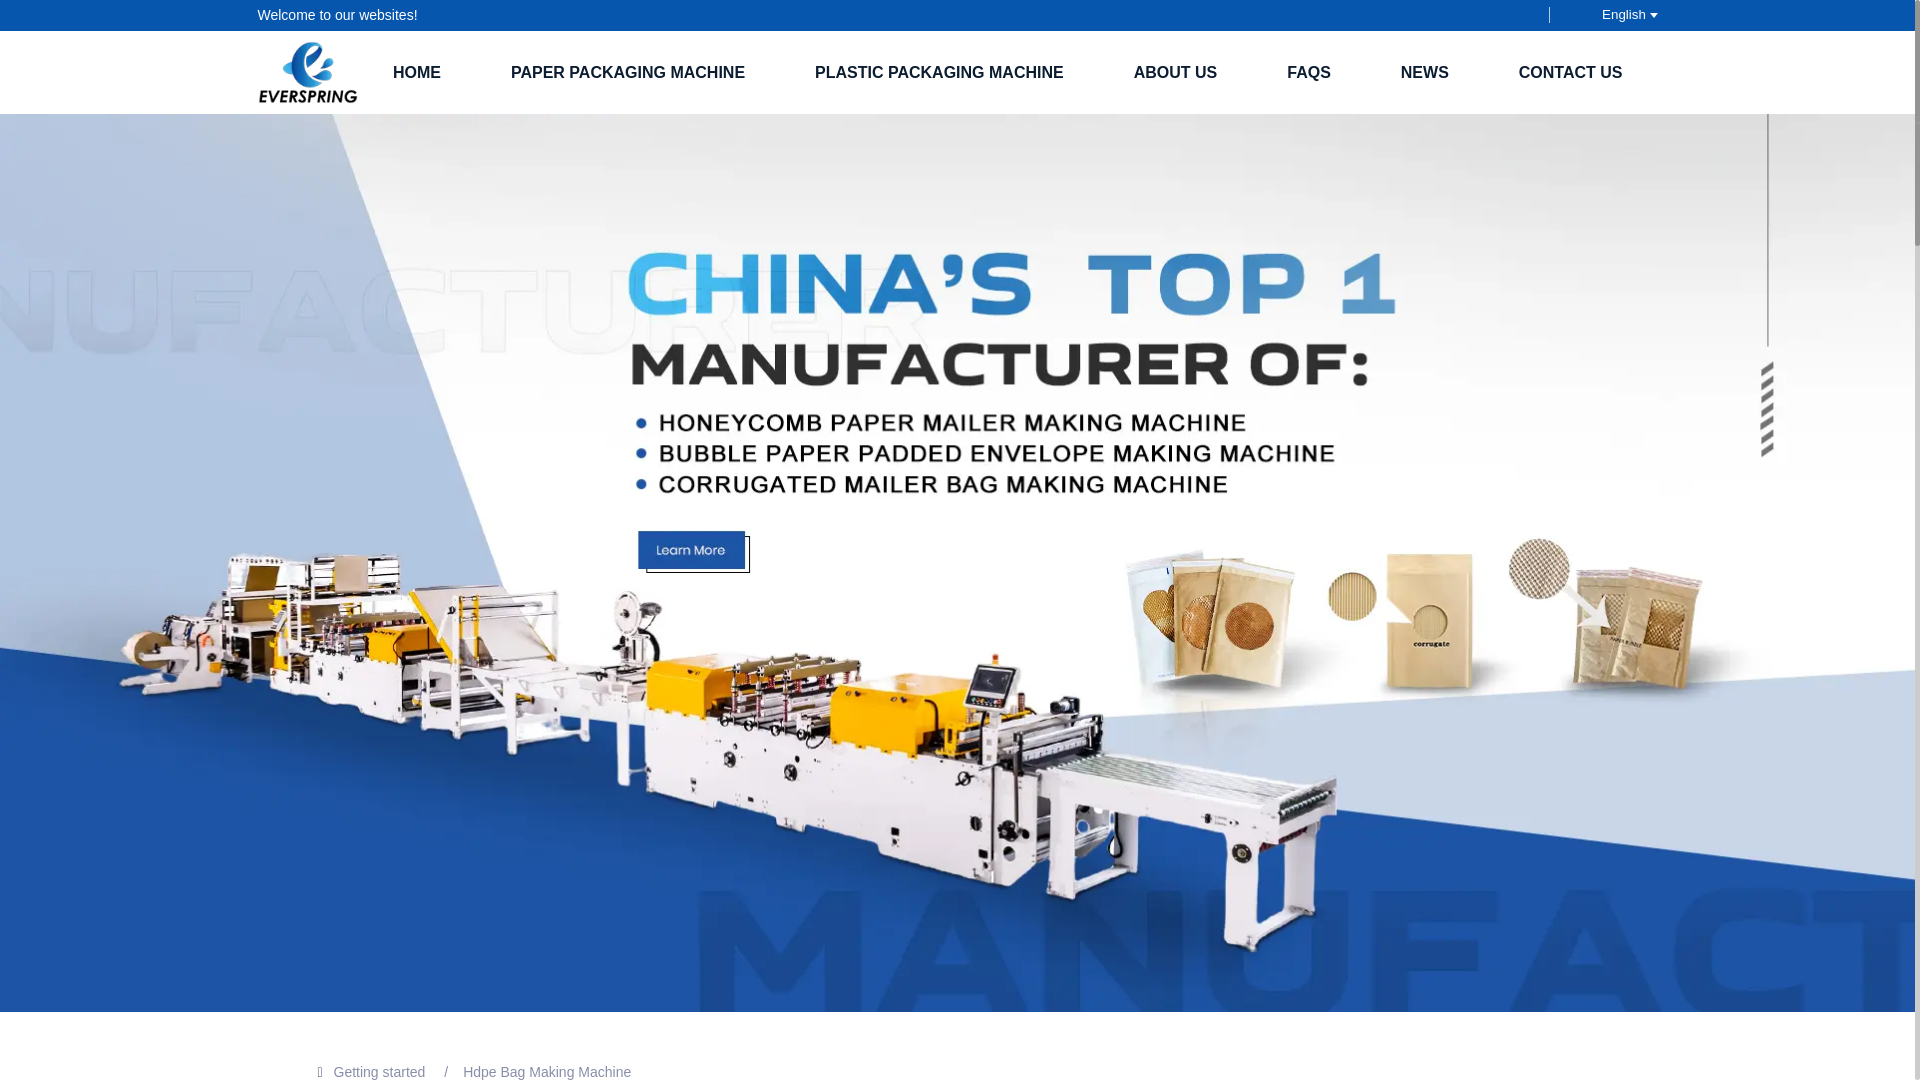  I want to click on ABOUT US, so click(1176, 72).